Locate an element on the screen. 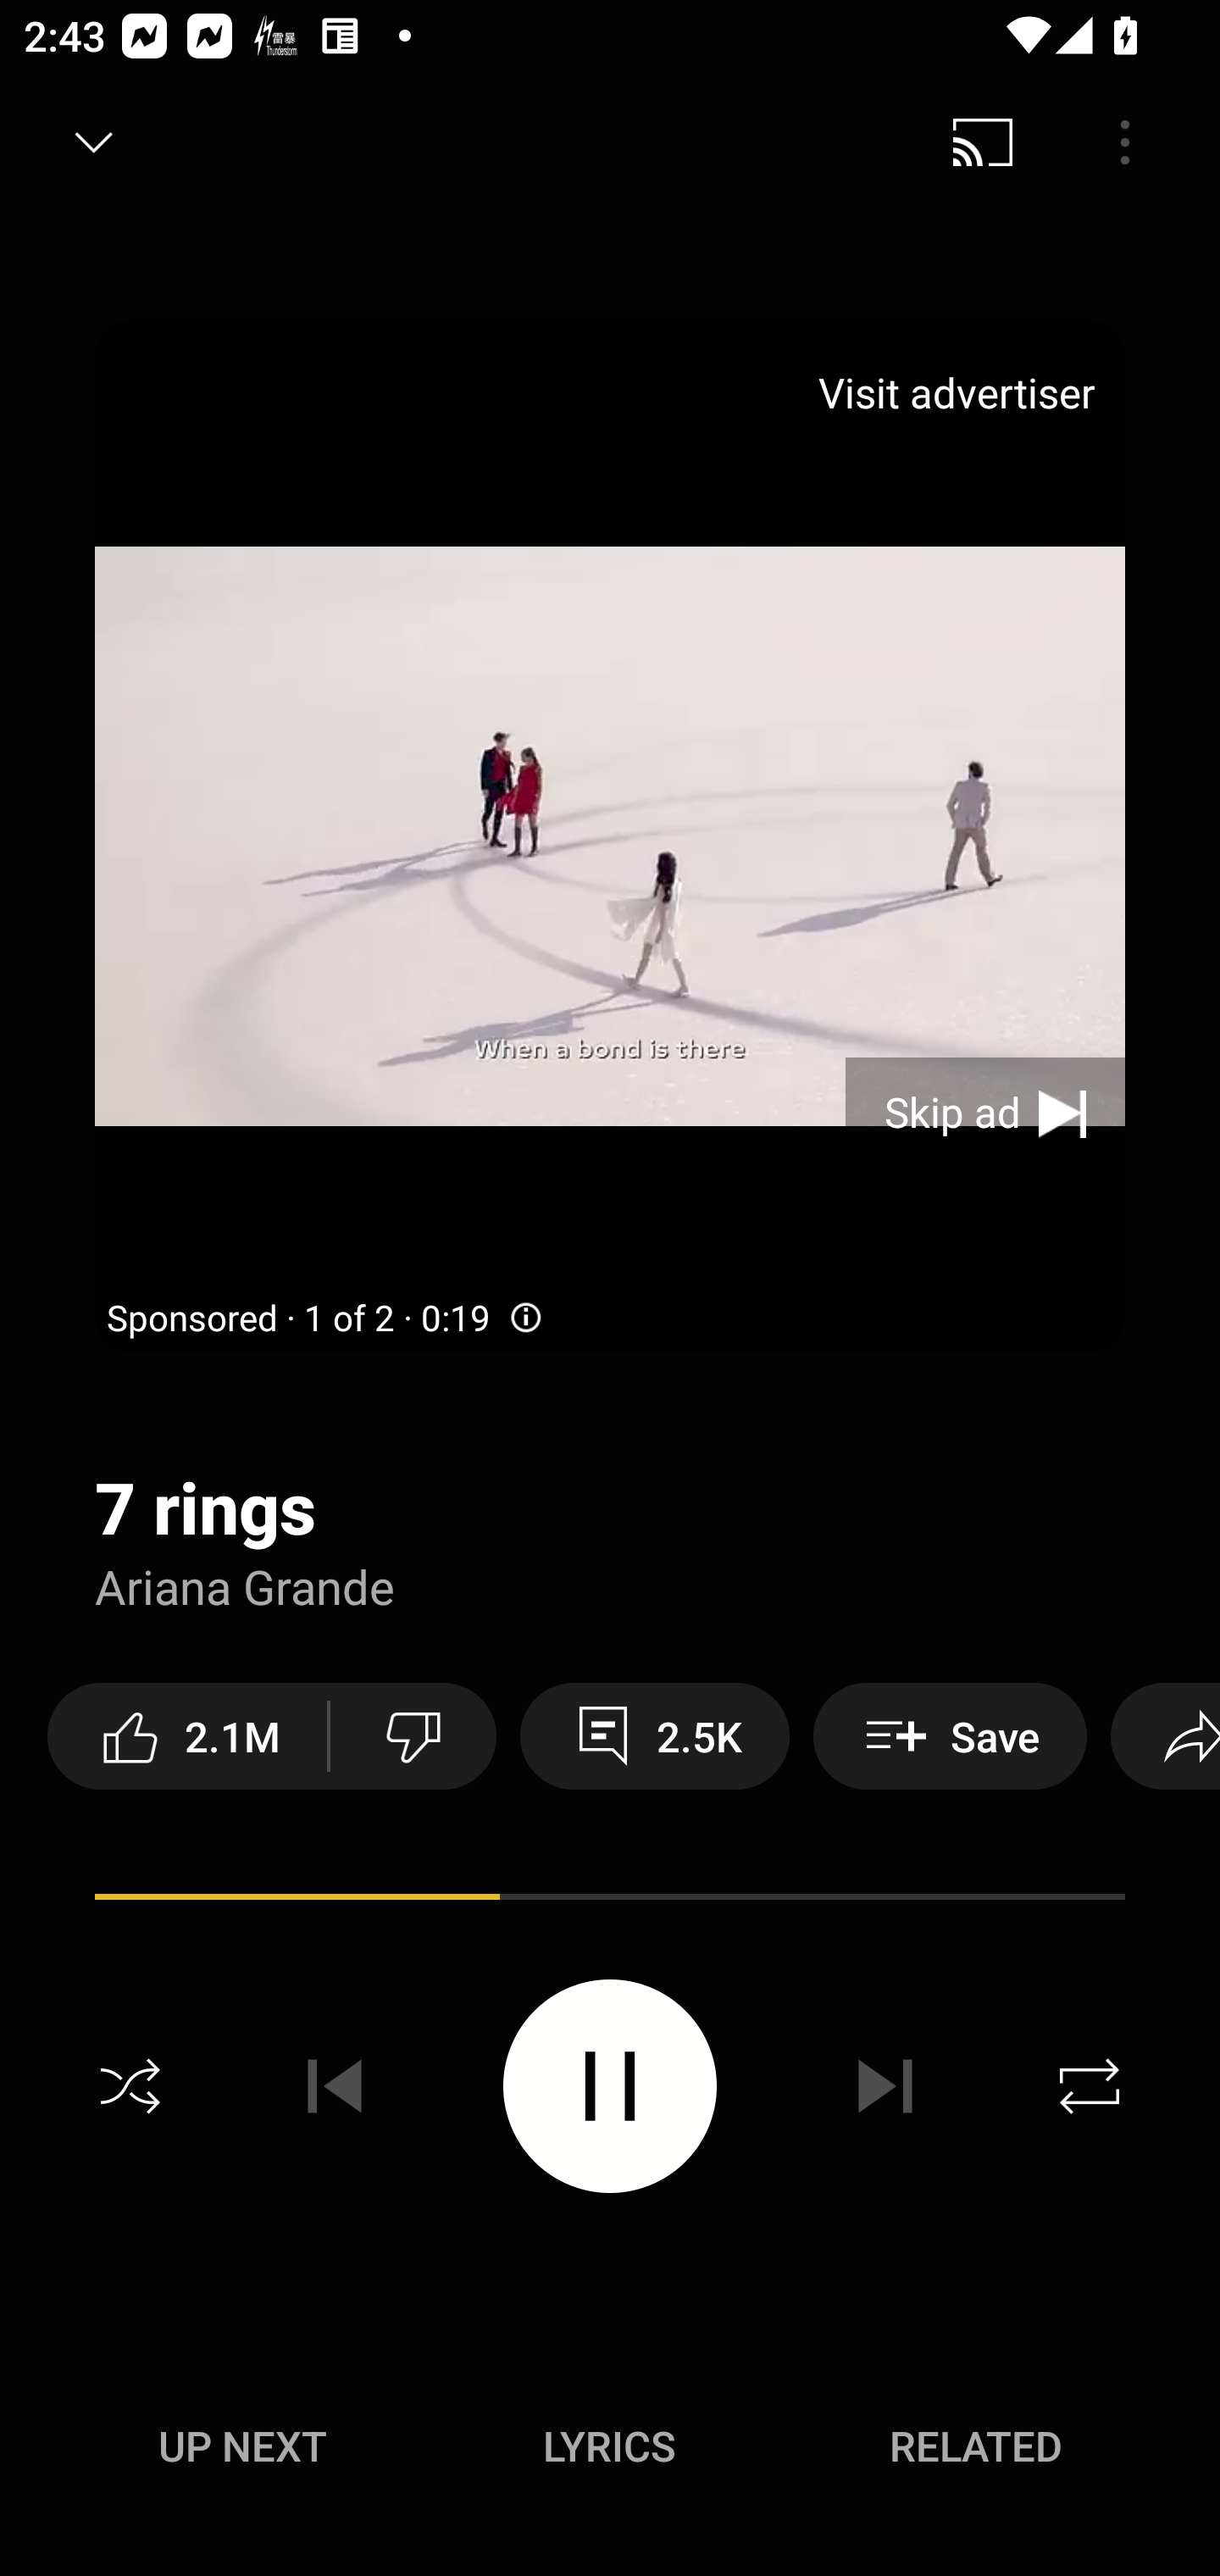  Dislike is located at coordinates (413, 1735).